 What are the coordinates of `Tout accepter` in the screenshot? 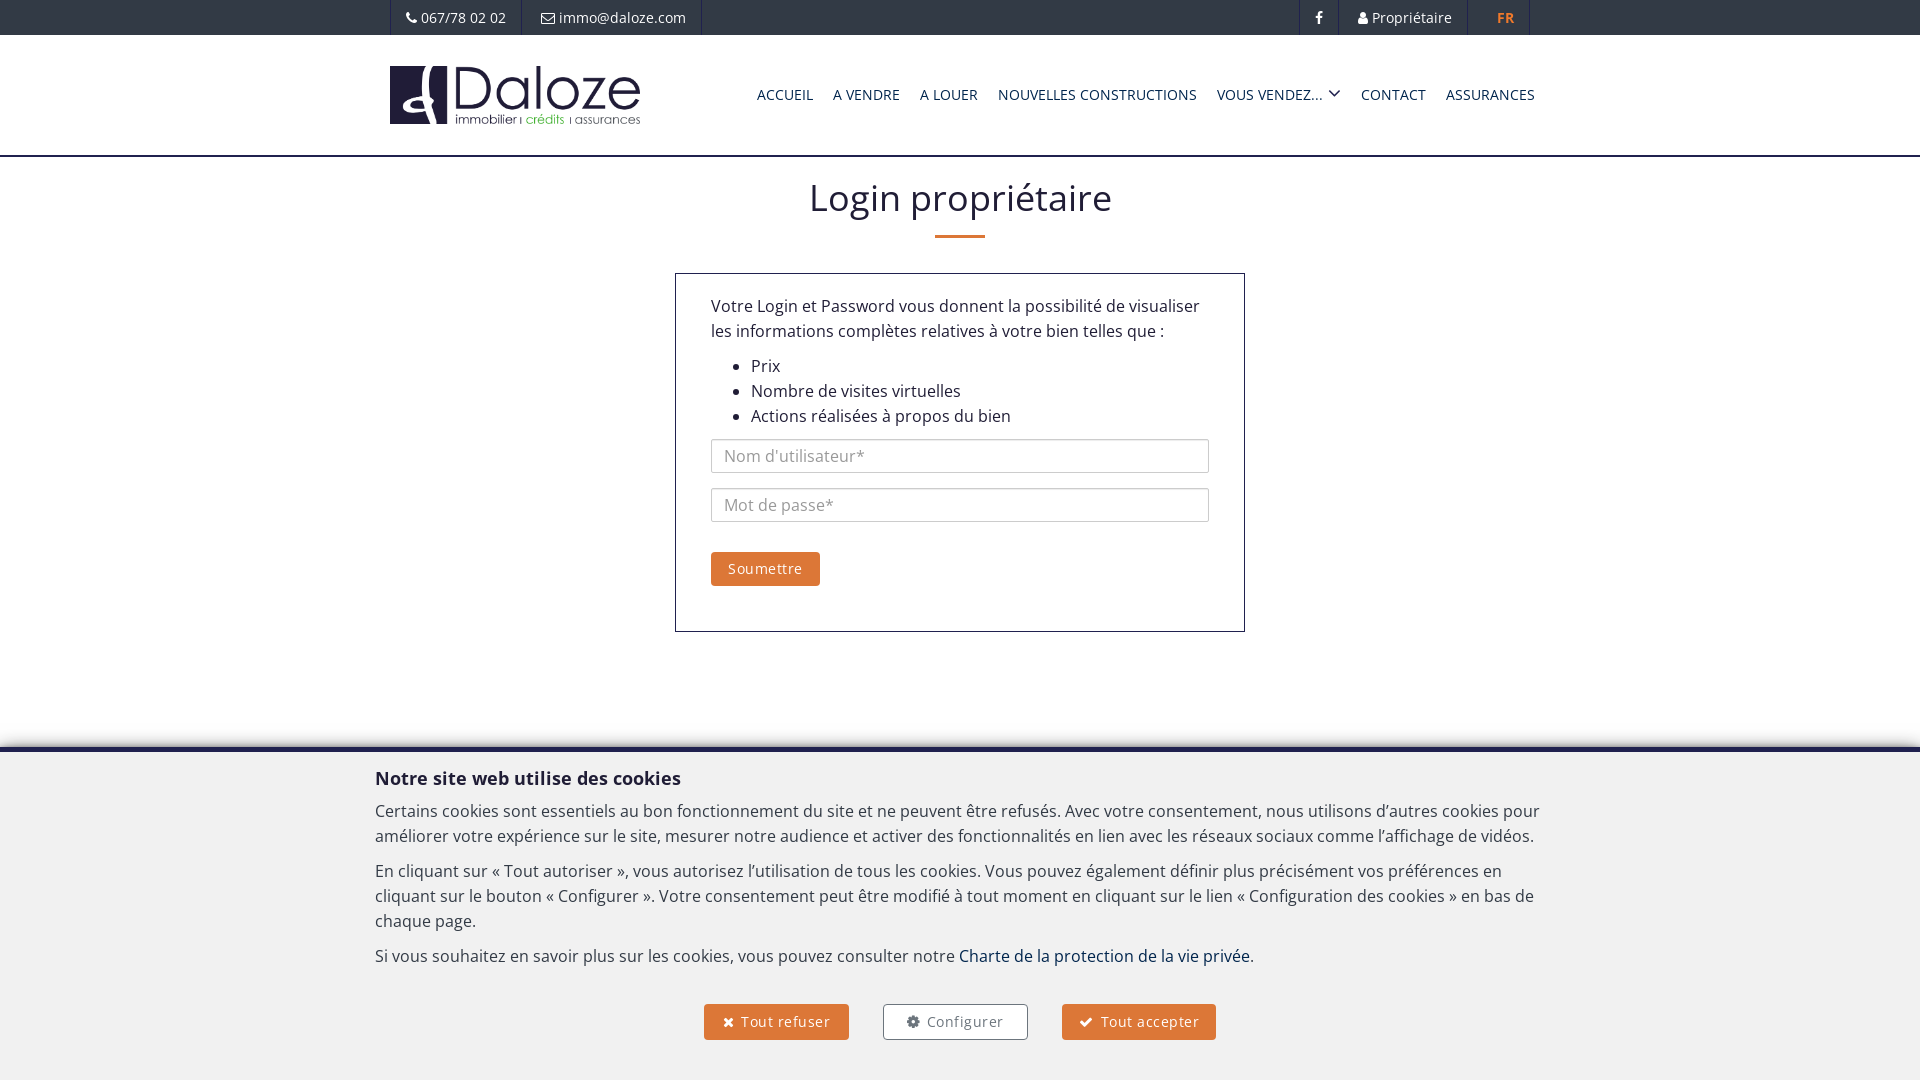 It's located at (1139, 1022).